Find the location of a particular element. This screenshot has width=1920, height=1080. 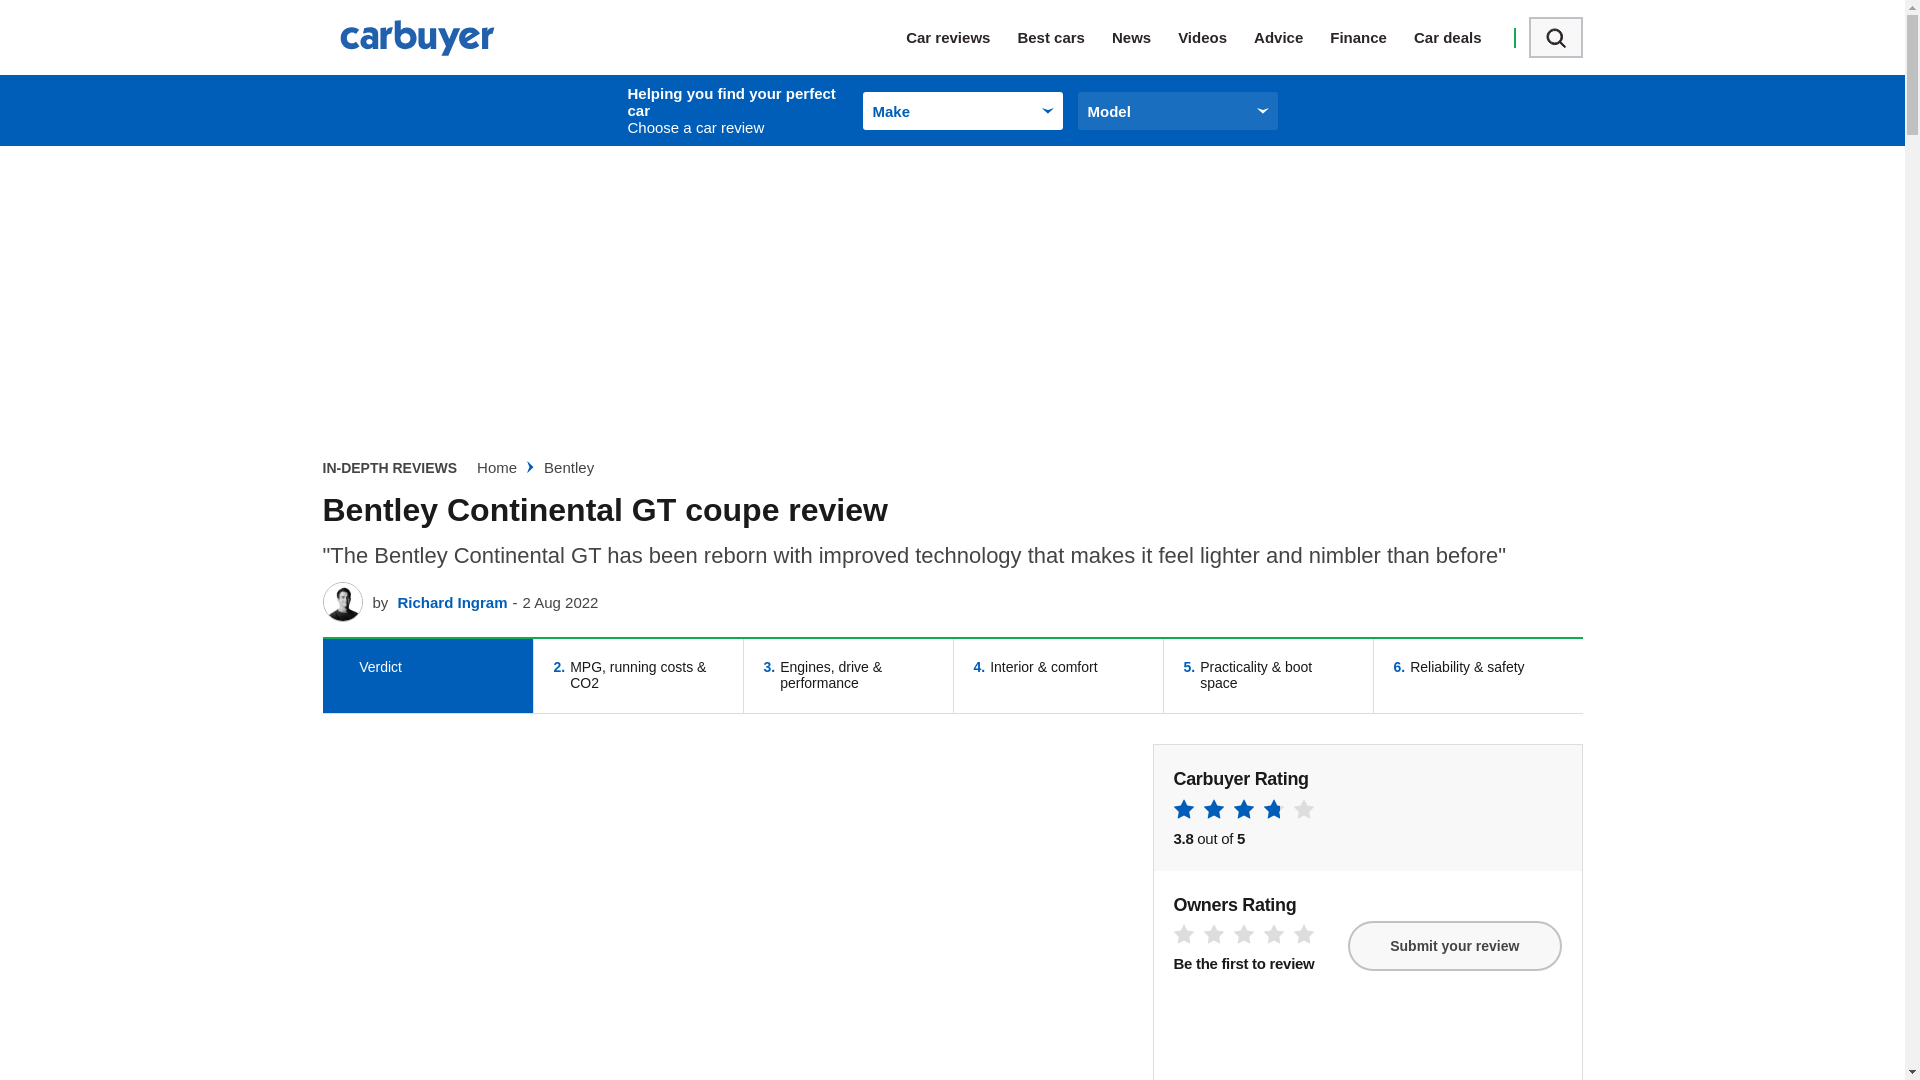

Search is located at coordinates (426, 676).